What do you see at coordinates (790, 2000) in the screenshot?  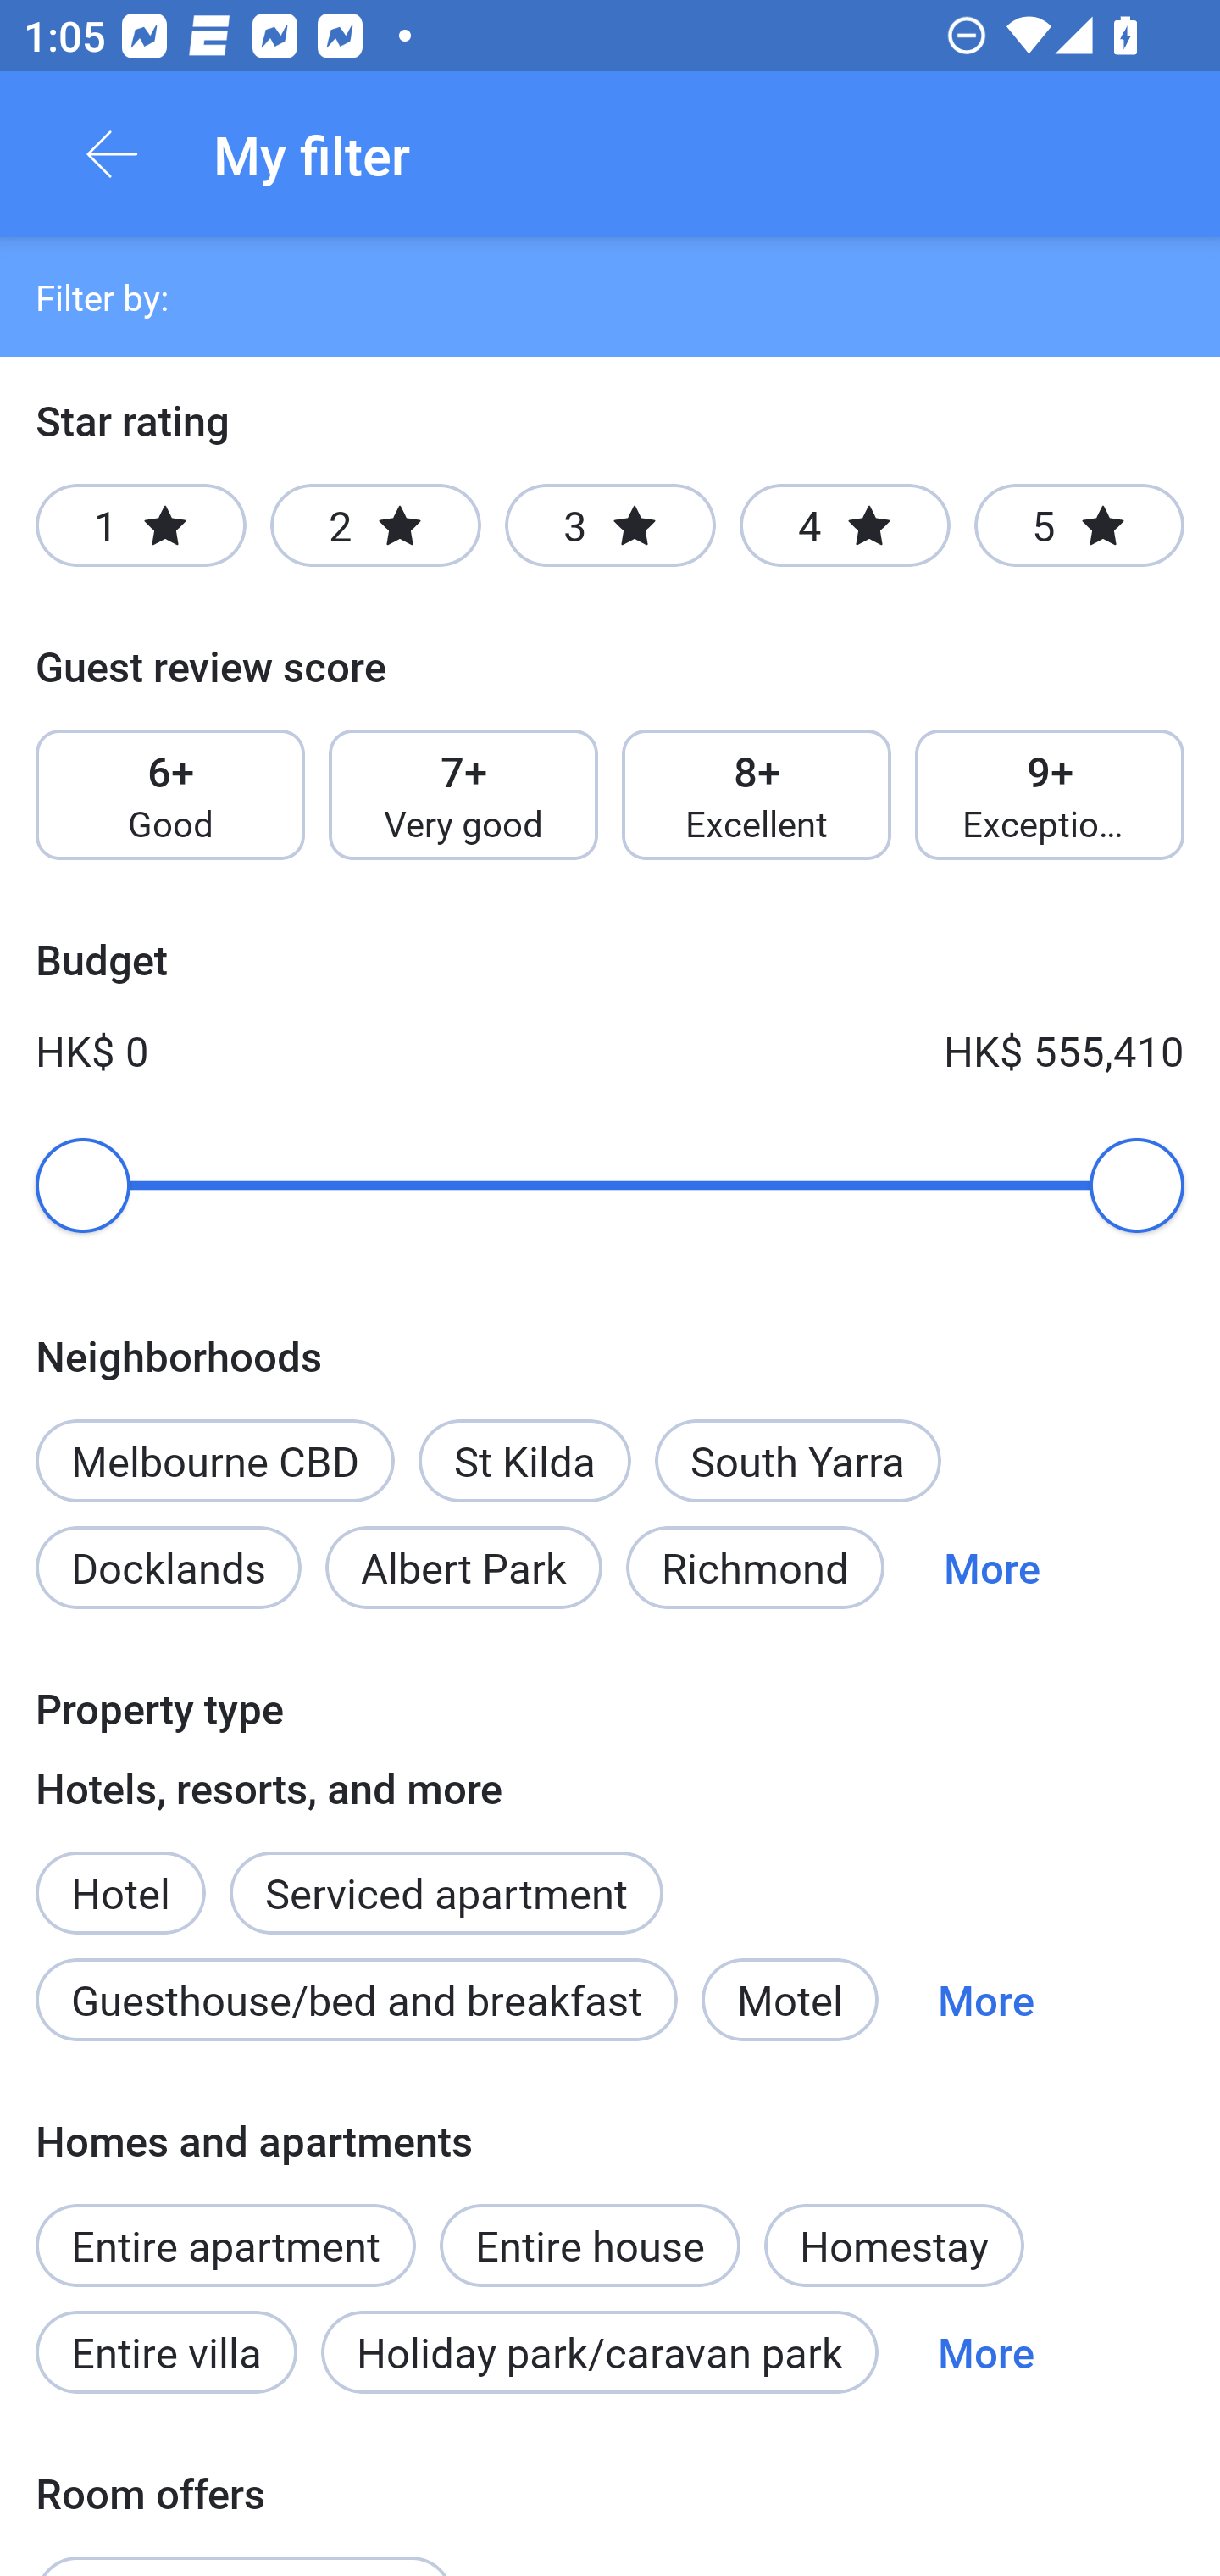 I see `Motel` at bounding box center [790, 2000].